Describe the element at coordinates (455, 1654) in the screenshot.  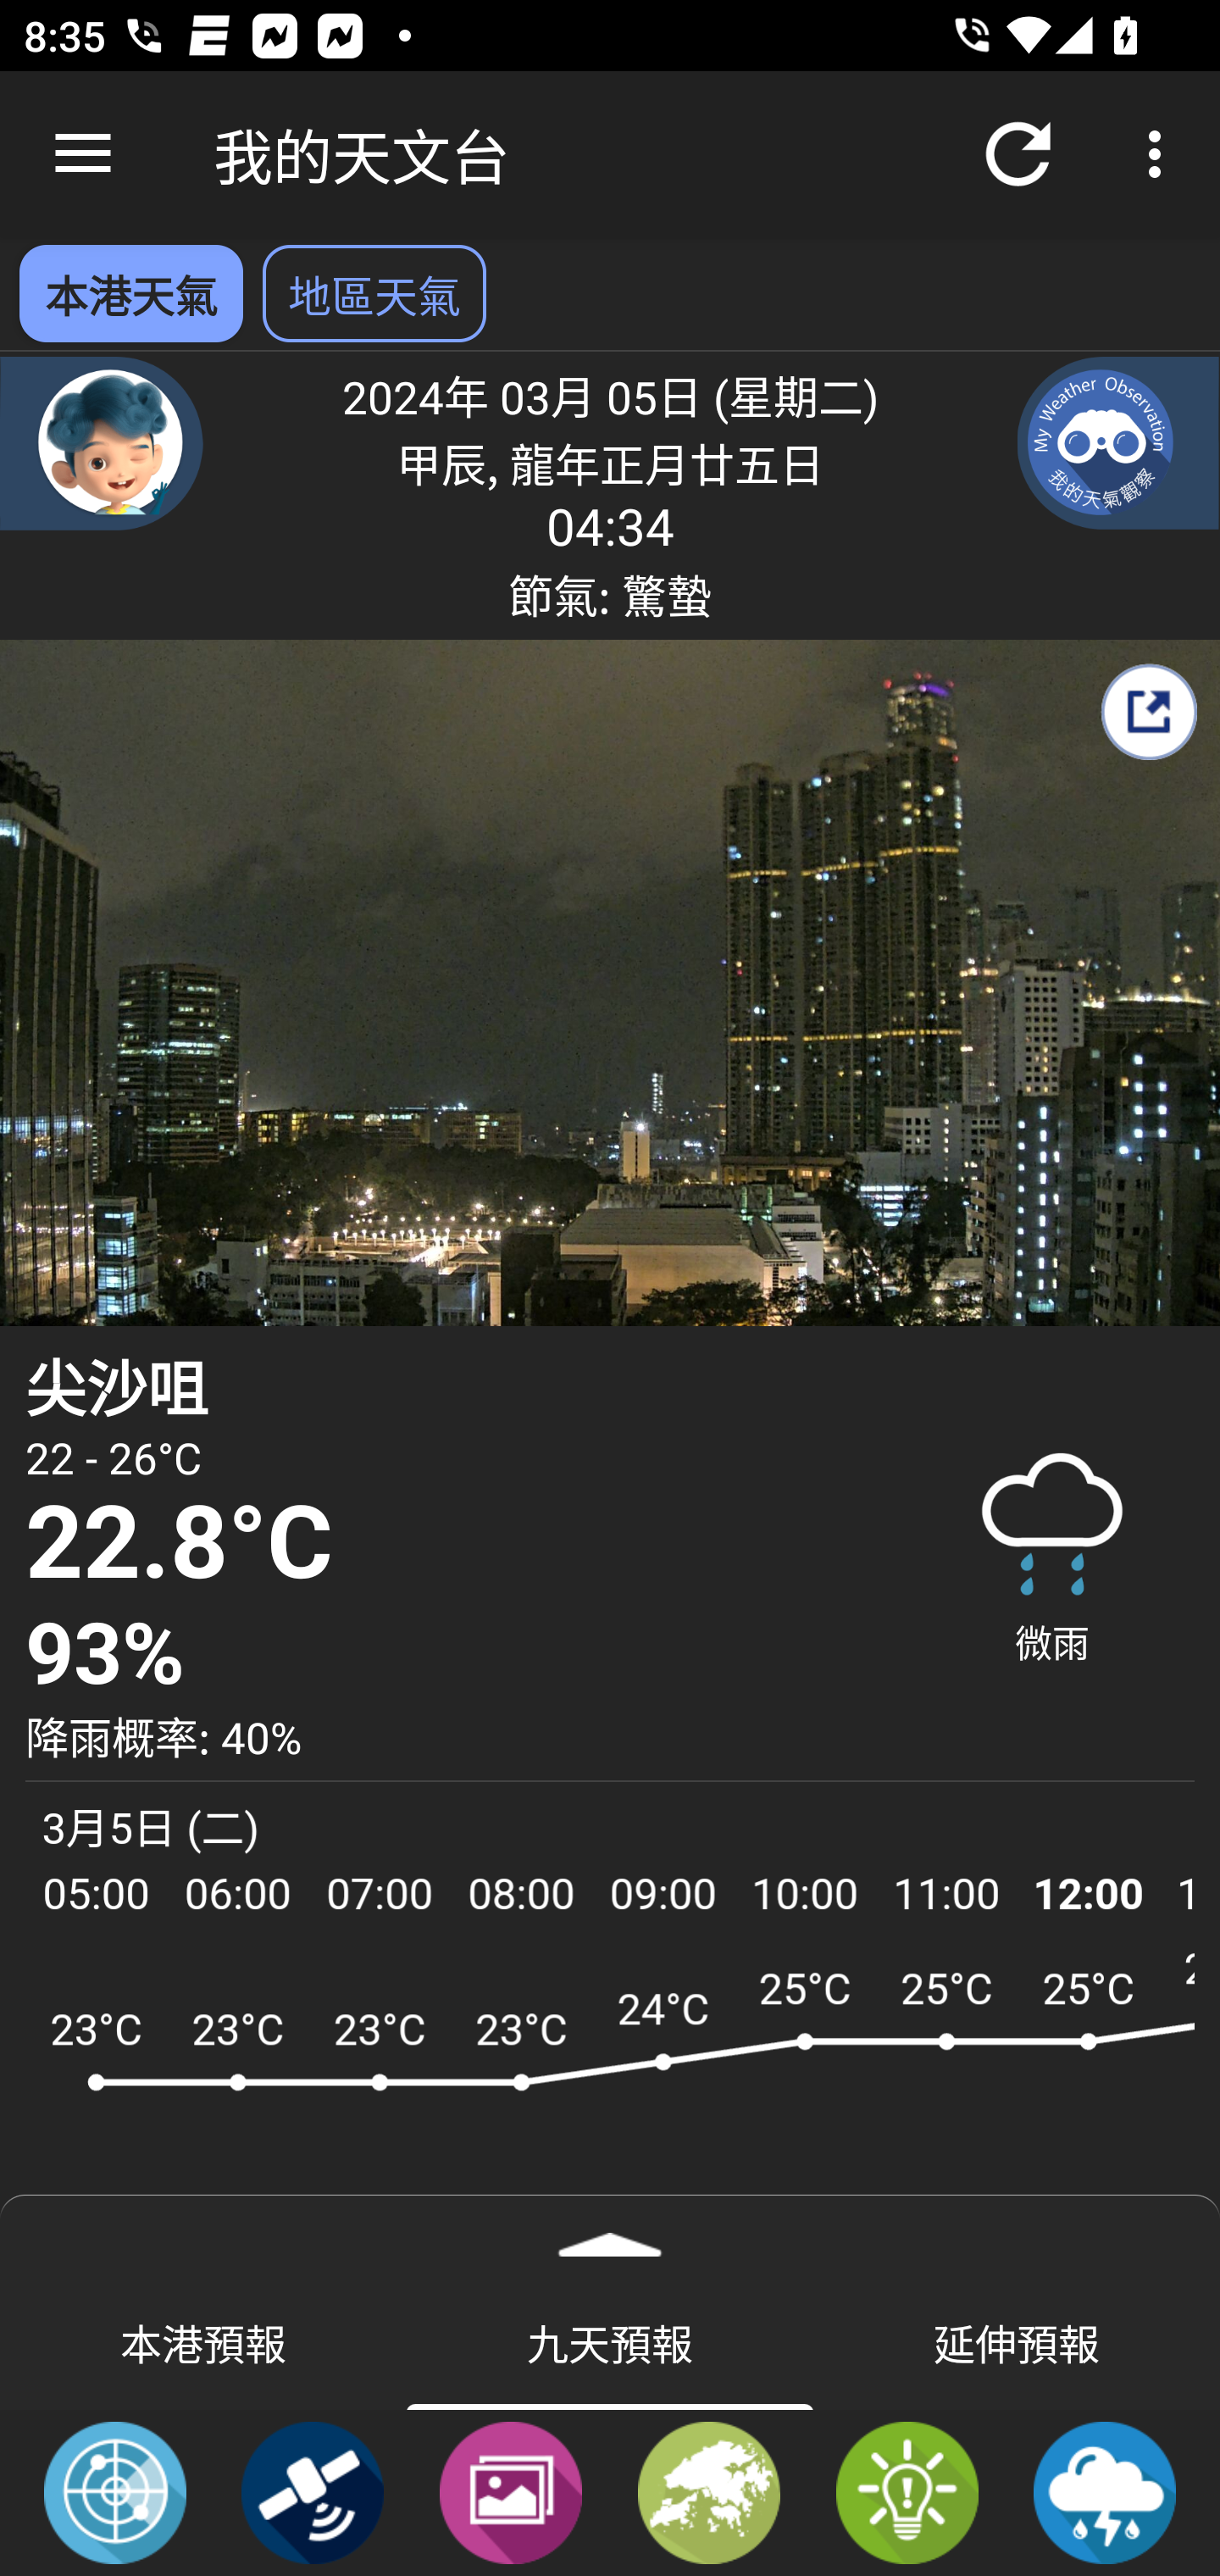
I see `93% 相對濕度百分之93` at that location.